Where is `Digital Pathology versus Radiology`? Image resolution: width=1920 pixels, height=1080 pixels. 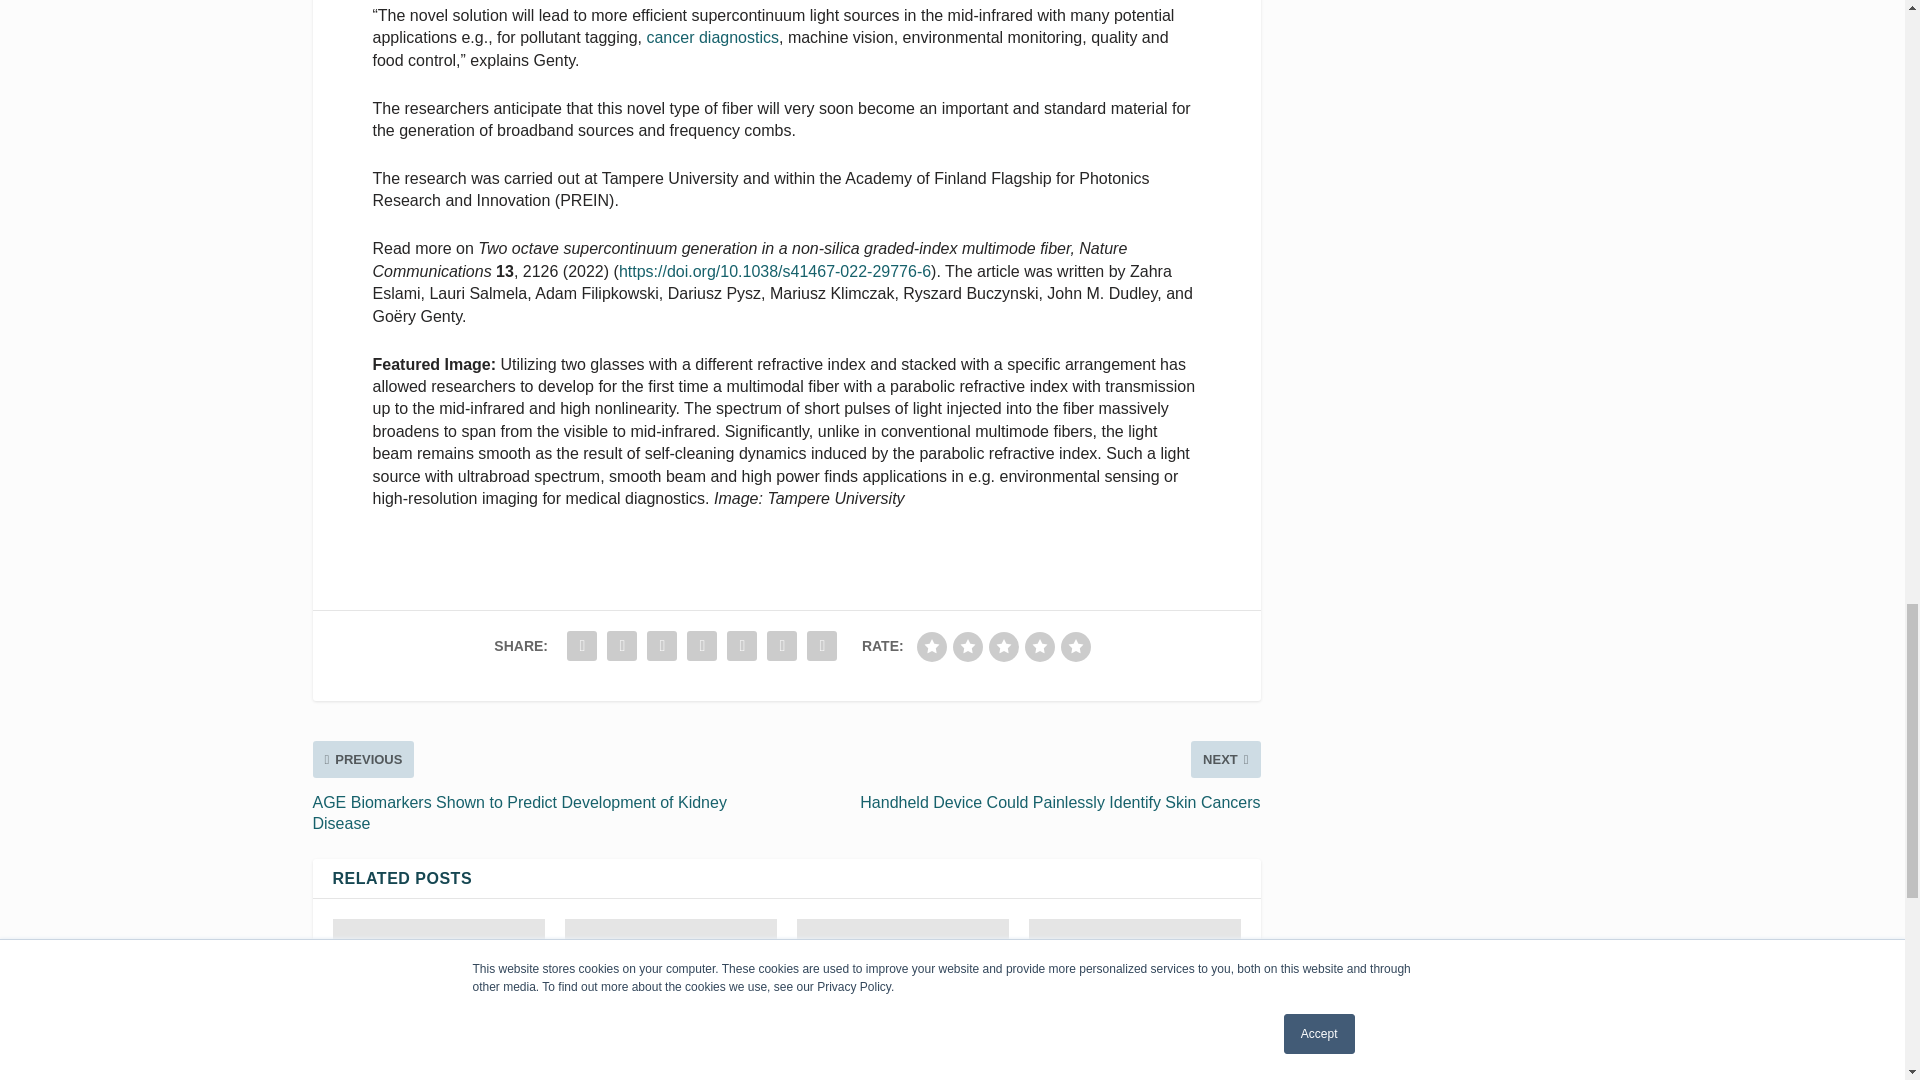
Digital Pathology versus Radiology is located at coordinates (670, 982).